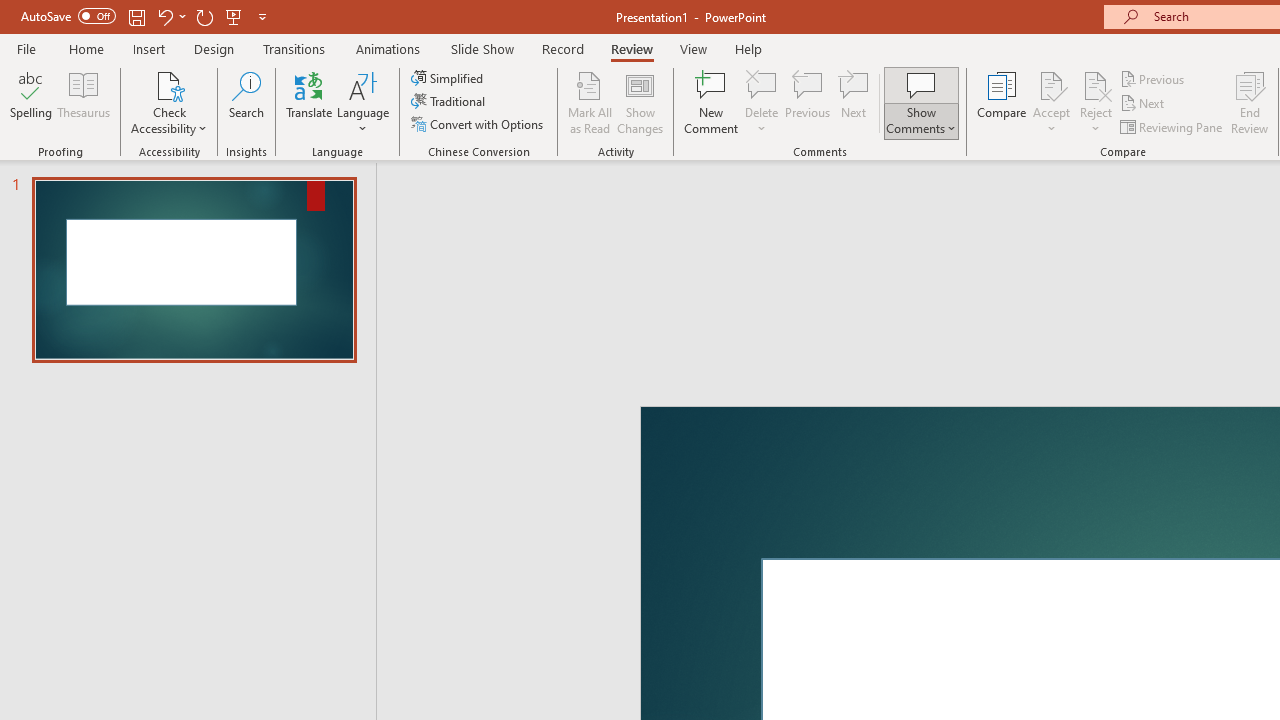  Describe the element at coordinates (449, 78) in the screenshot. I see `Simplified` at that location.